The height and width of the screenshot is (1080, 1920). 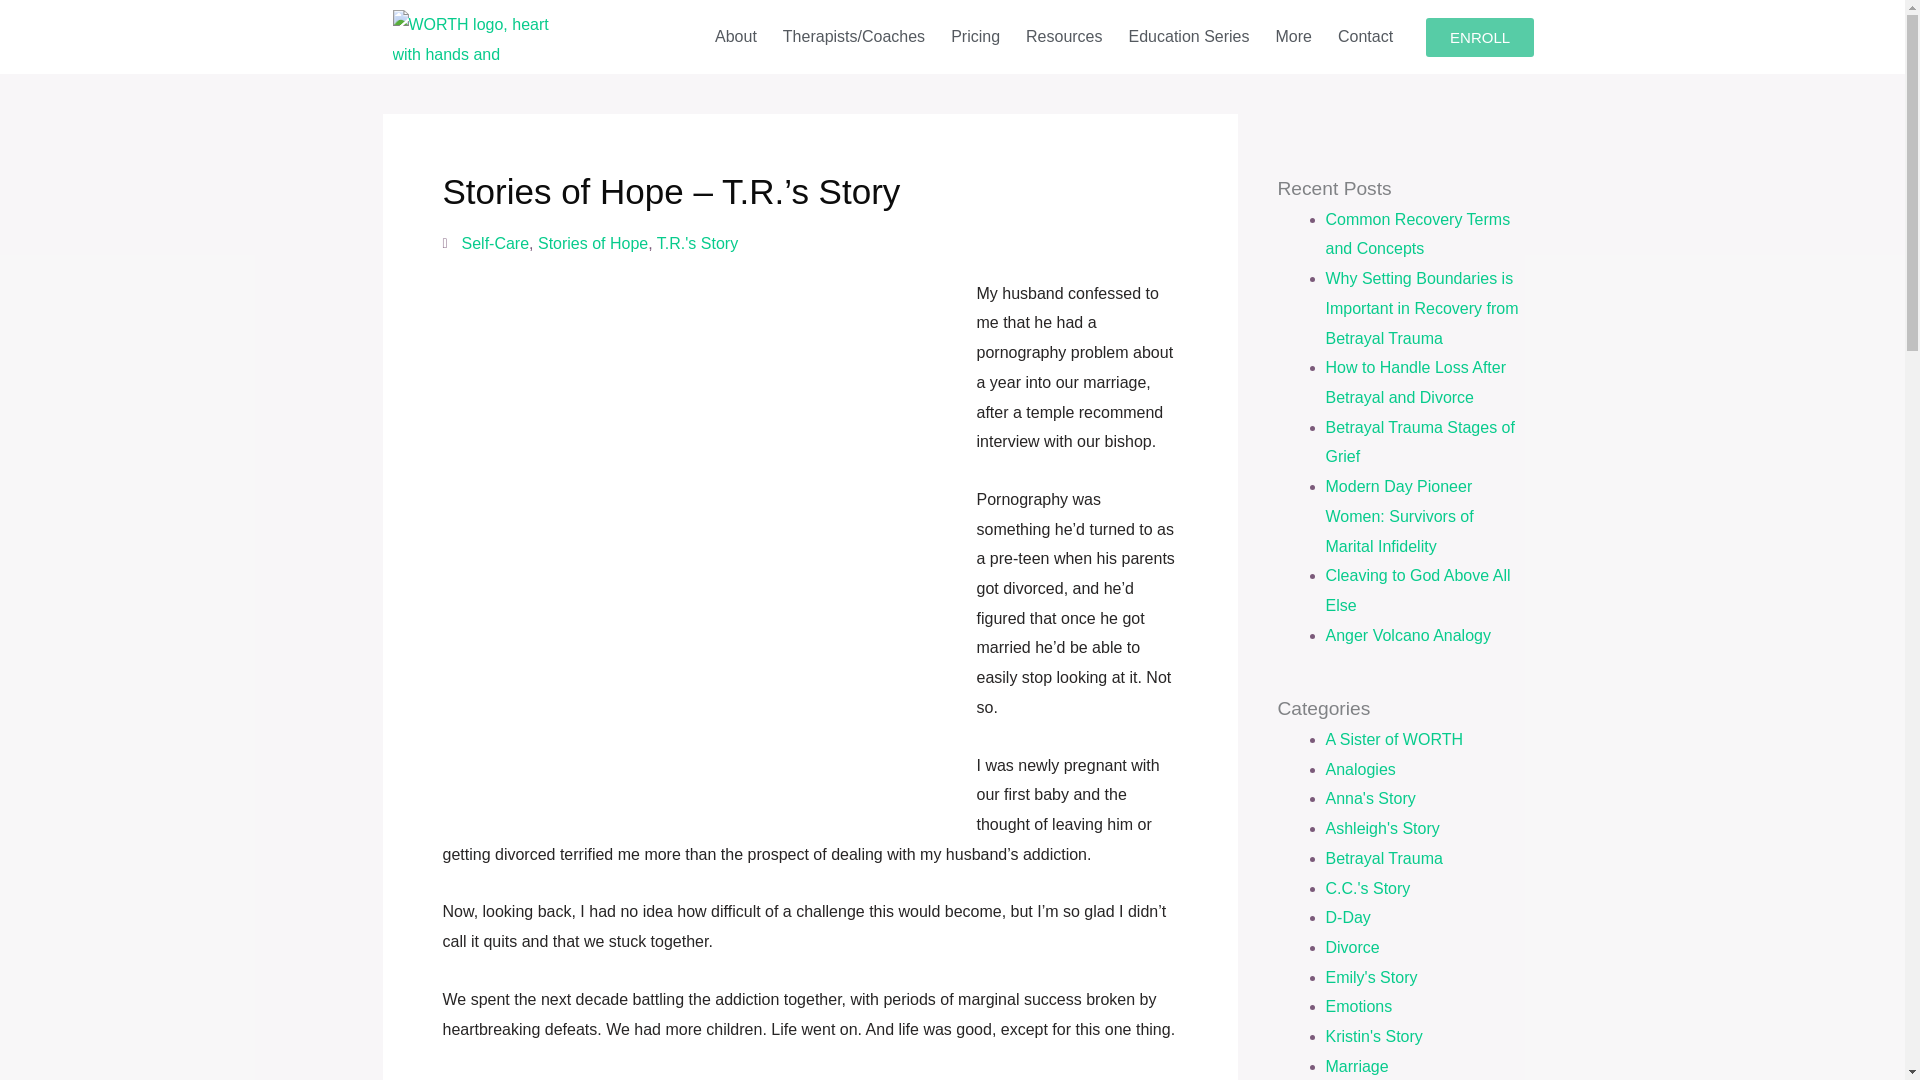 What do you see at coordinates (1292, 37) in the screenshot?
I see `More` at bounding box center [1292, 37].